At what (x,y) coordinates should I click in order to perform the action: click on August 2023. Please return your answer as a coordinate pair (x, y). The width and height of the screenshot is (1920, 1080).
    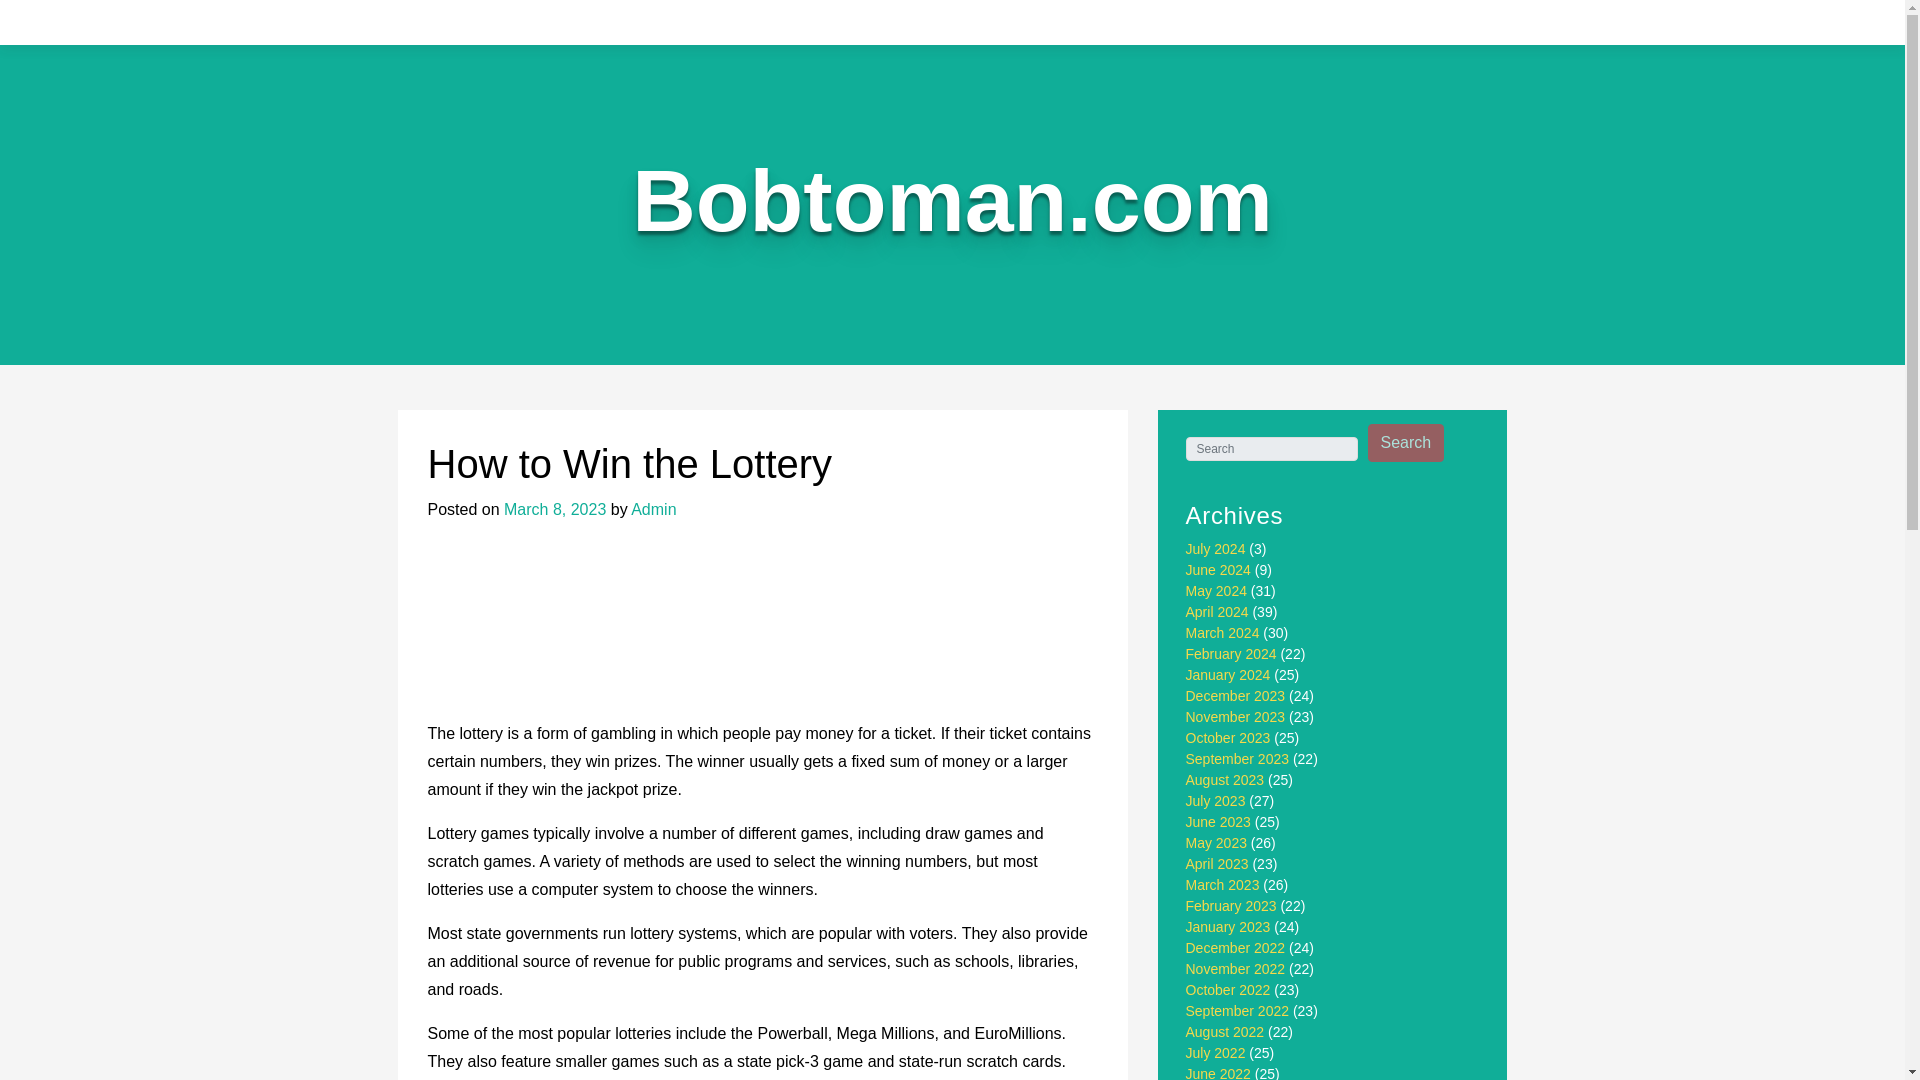
    Looking at the image, I should click on (1226, 780).